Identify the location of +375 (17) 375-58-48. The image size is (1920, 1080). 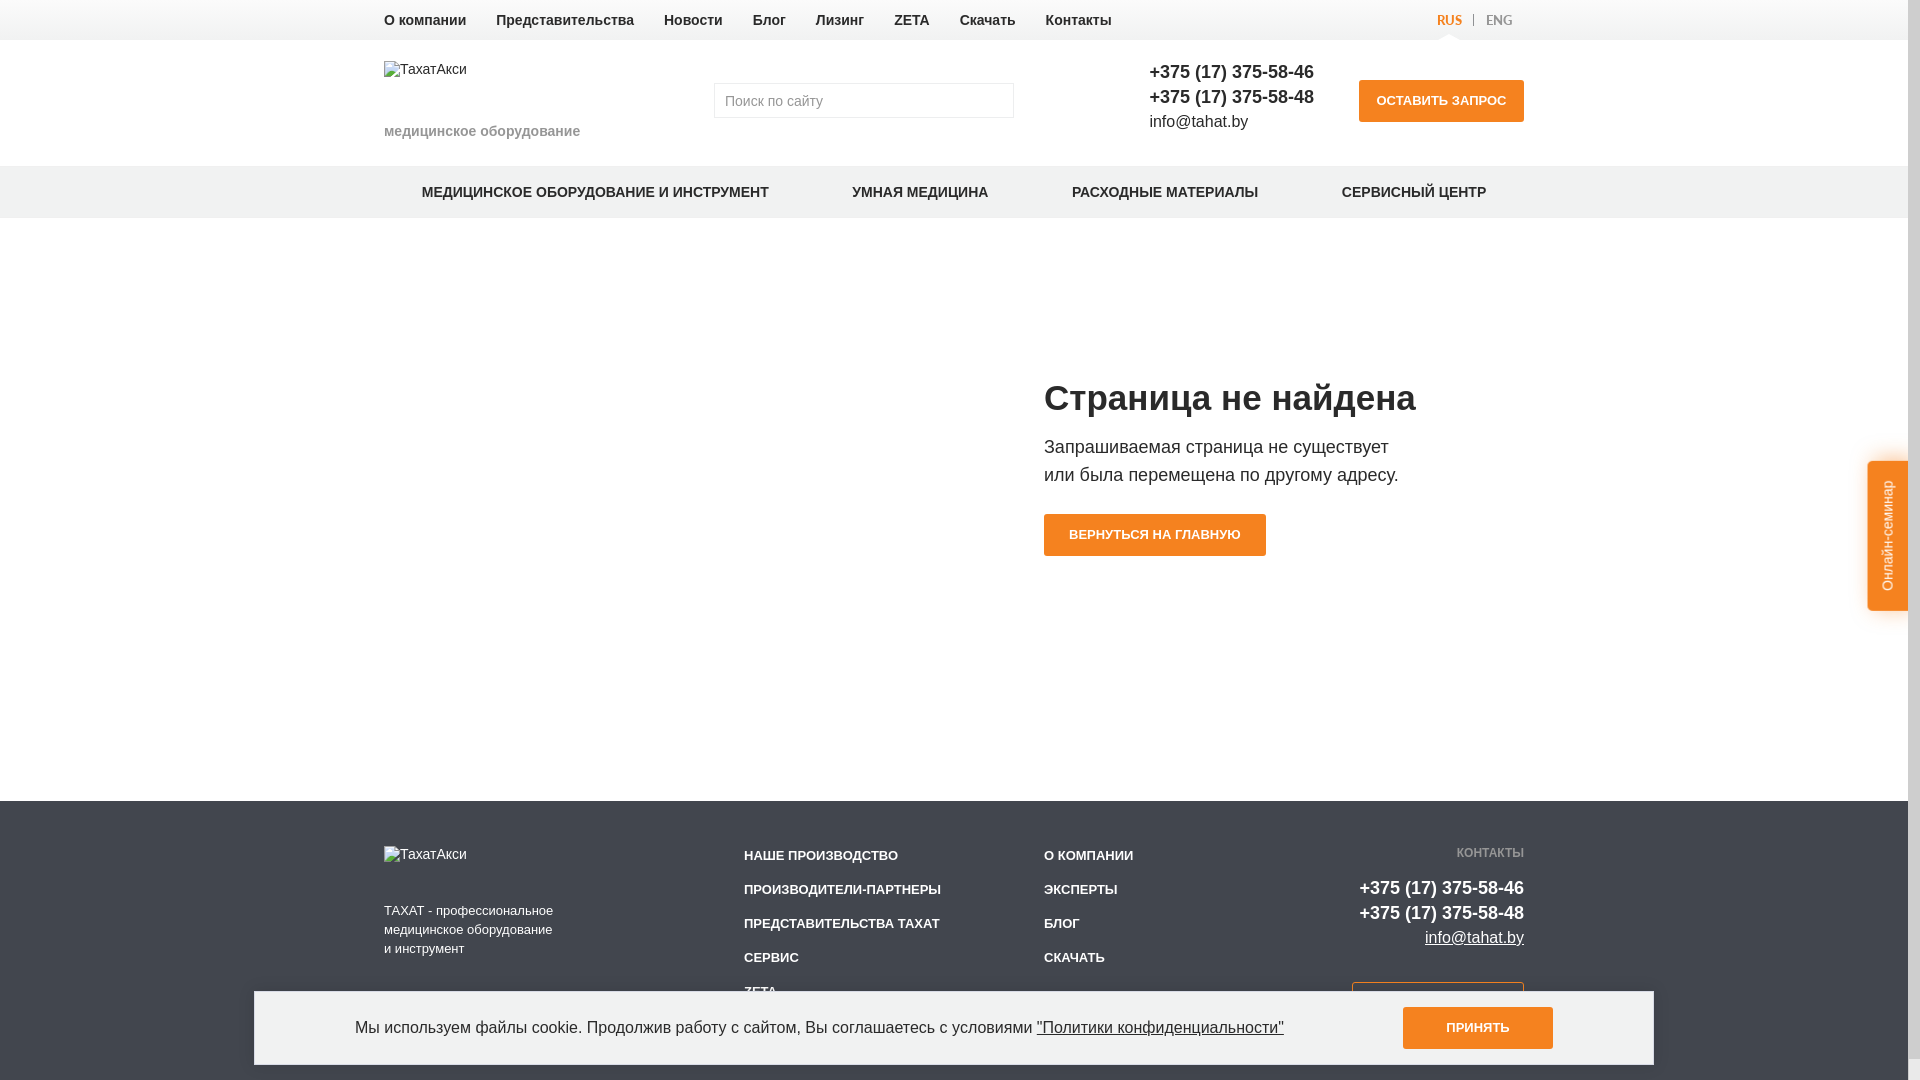
(1442, 913).